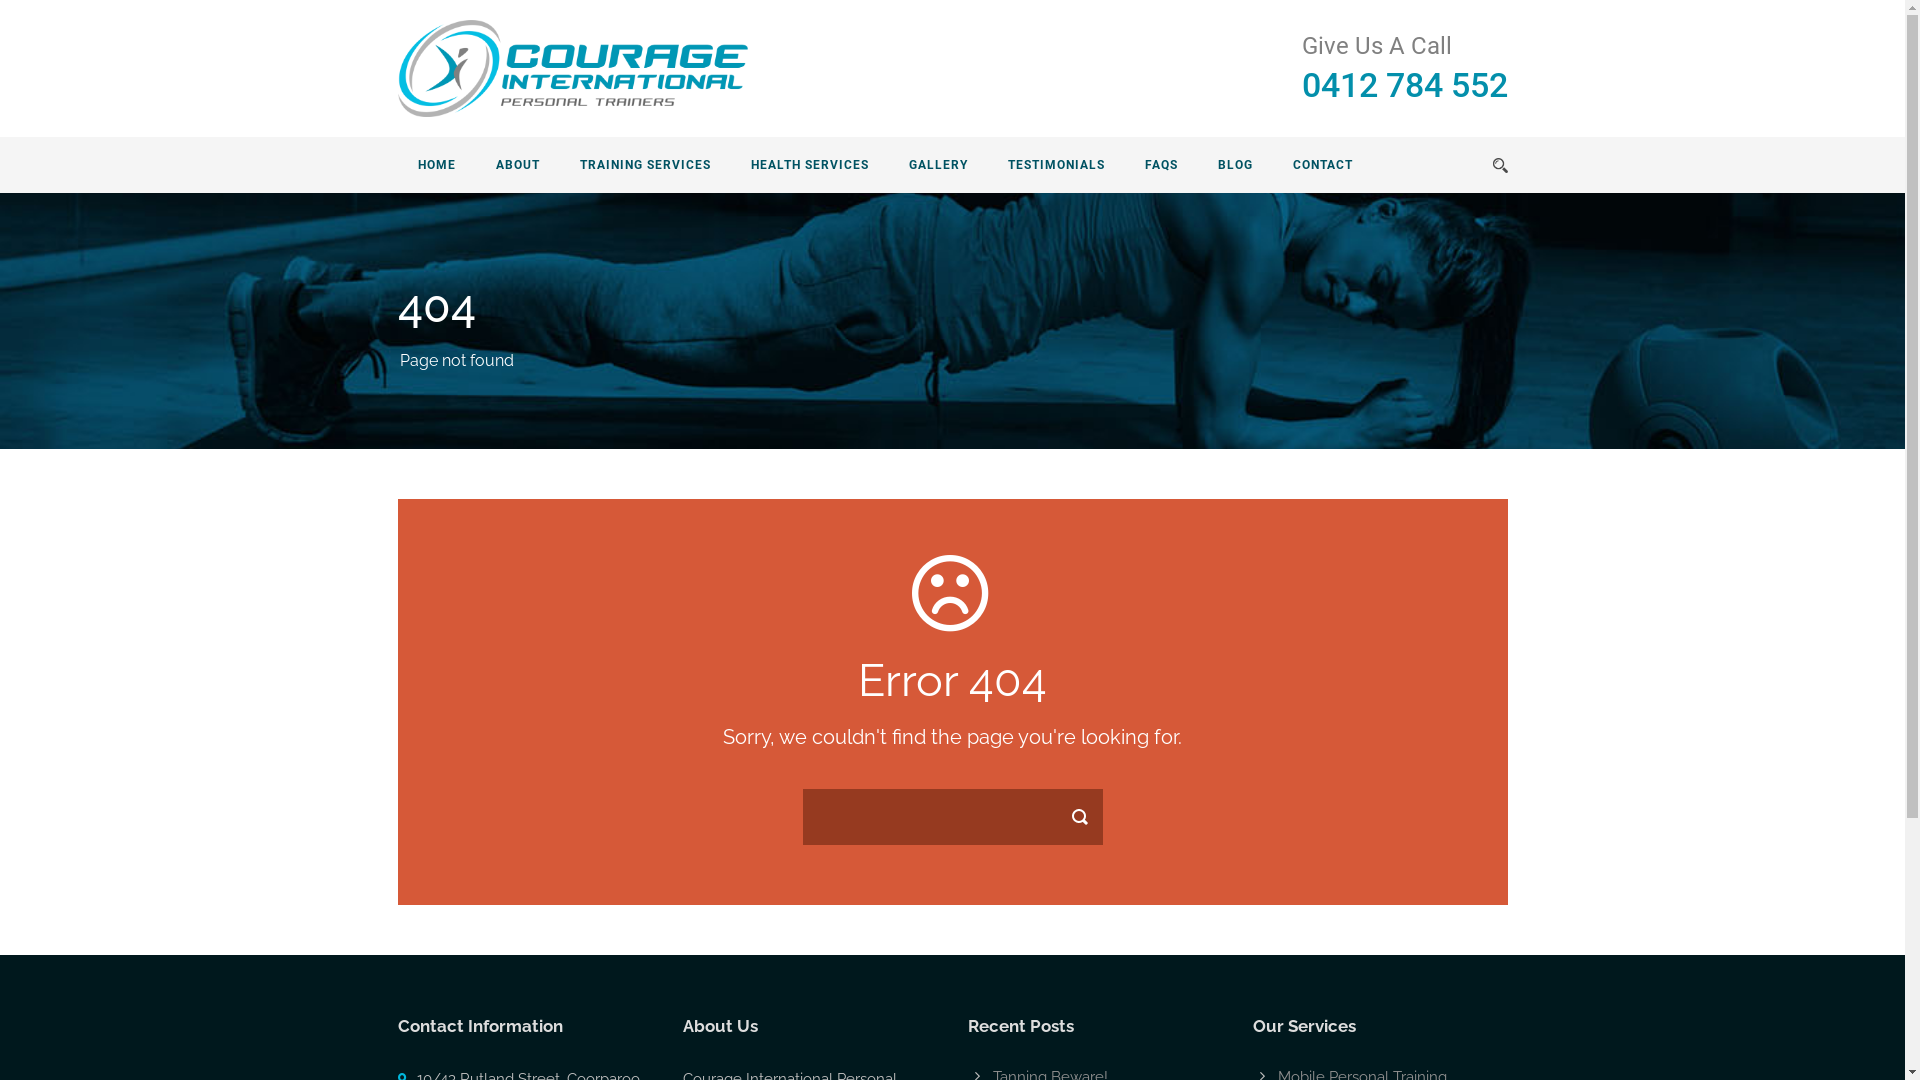 This screenshot has width=1920, height=1080. What do you see at coordinates (518, 165) in the screenshot?
I see `ABOUT` at bounding box center [518, 165].